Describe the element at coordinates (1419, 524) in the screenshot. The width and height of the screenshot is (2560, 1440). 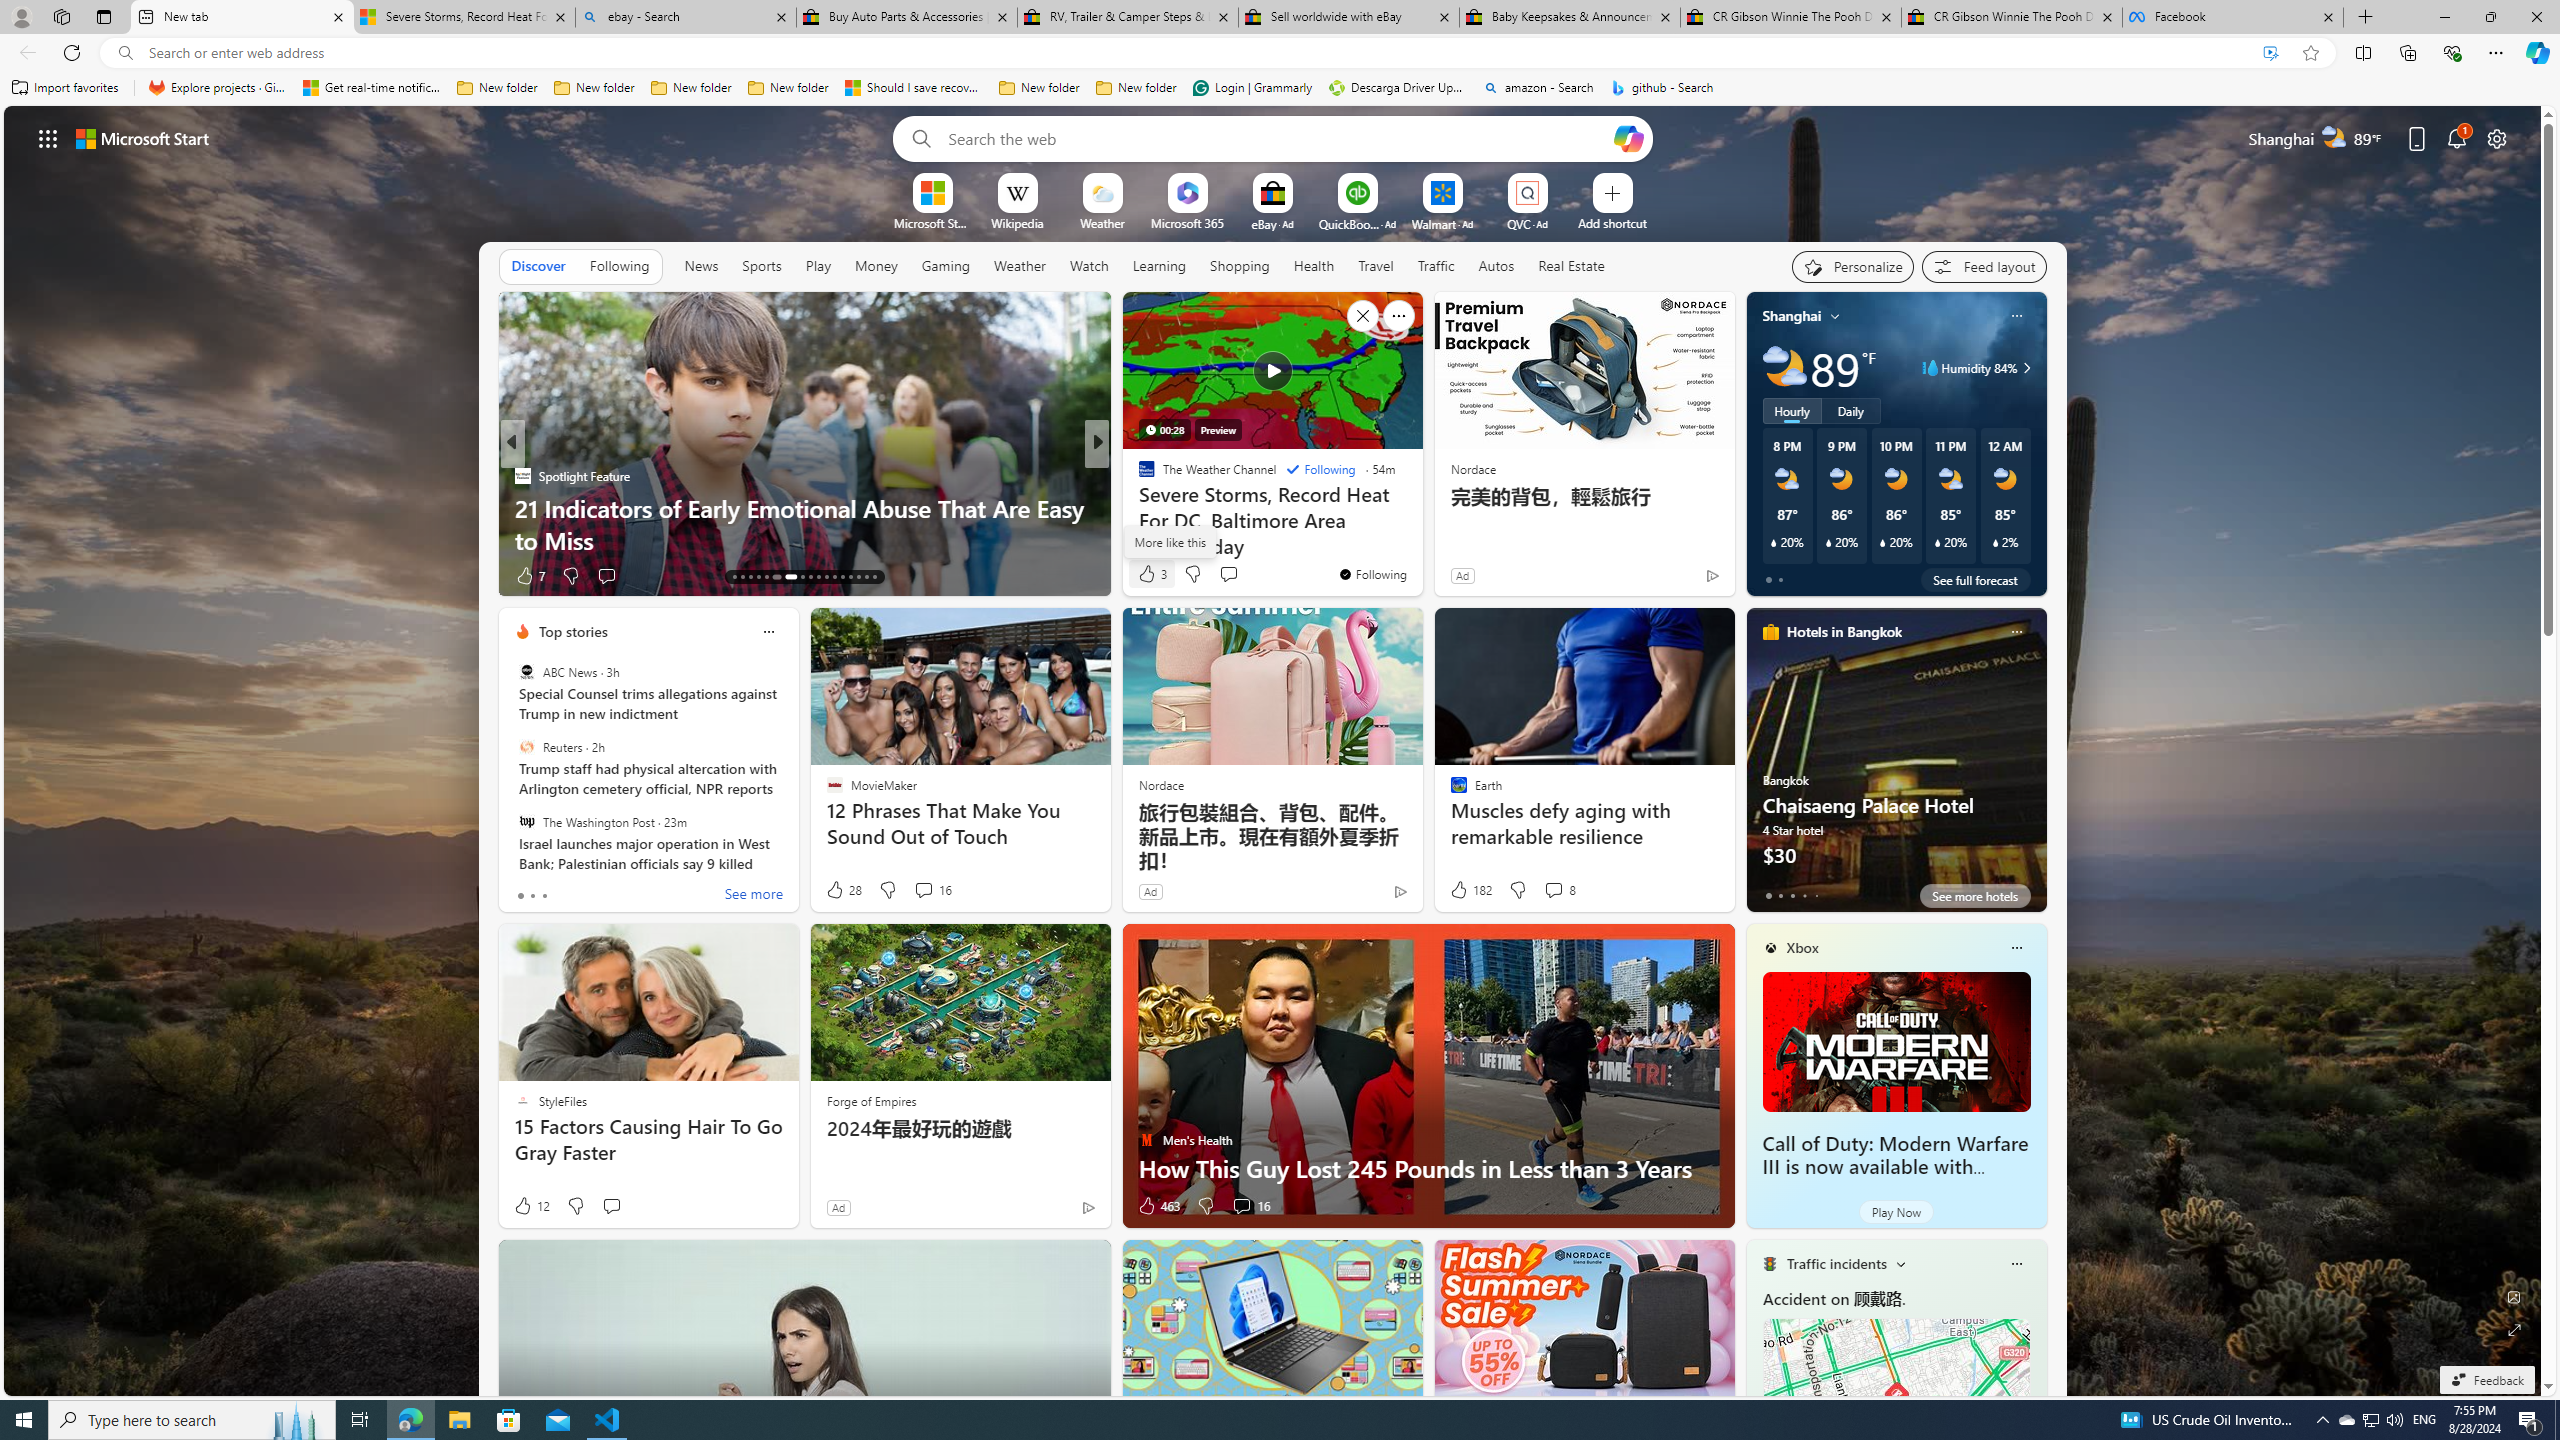
I see `How to get rid of body odor, according to medical experts` at that location.